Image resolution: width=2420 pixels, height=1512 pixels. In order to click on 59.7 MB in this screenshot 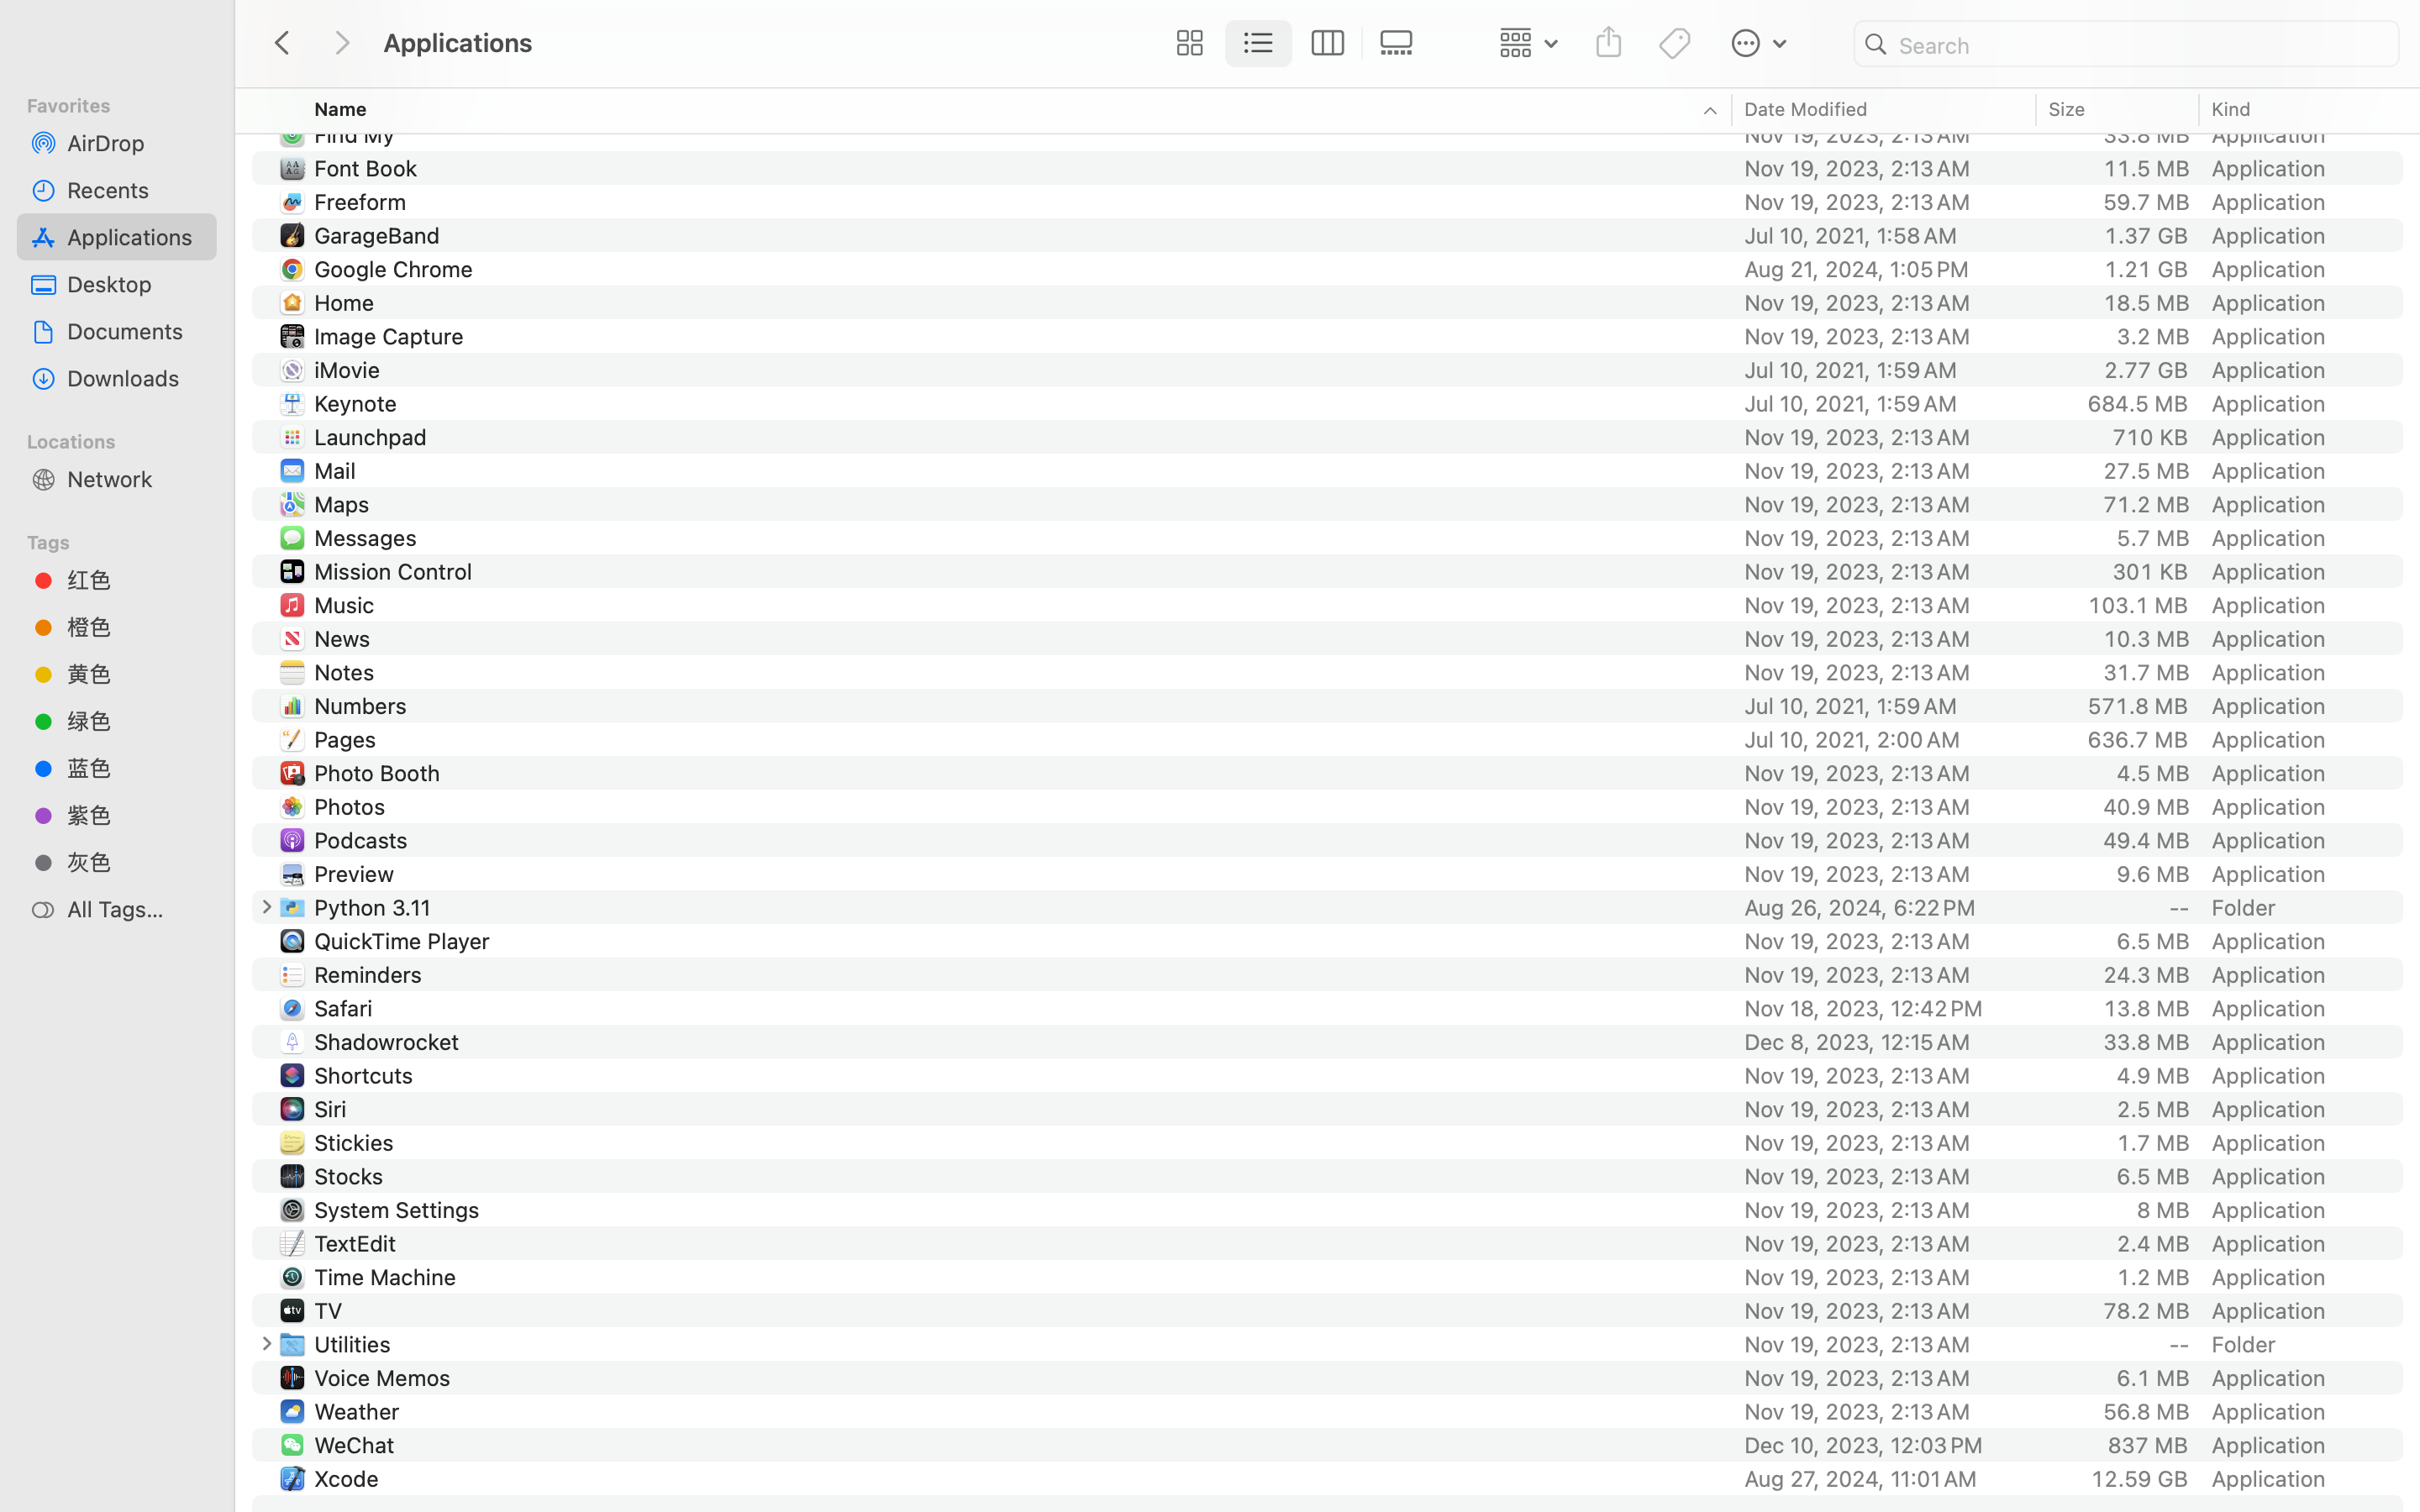, I will do `click(2146, 202)`.